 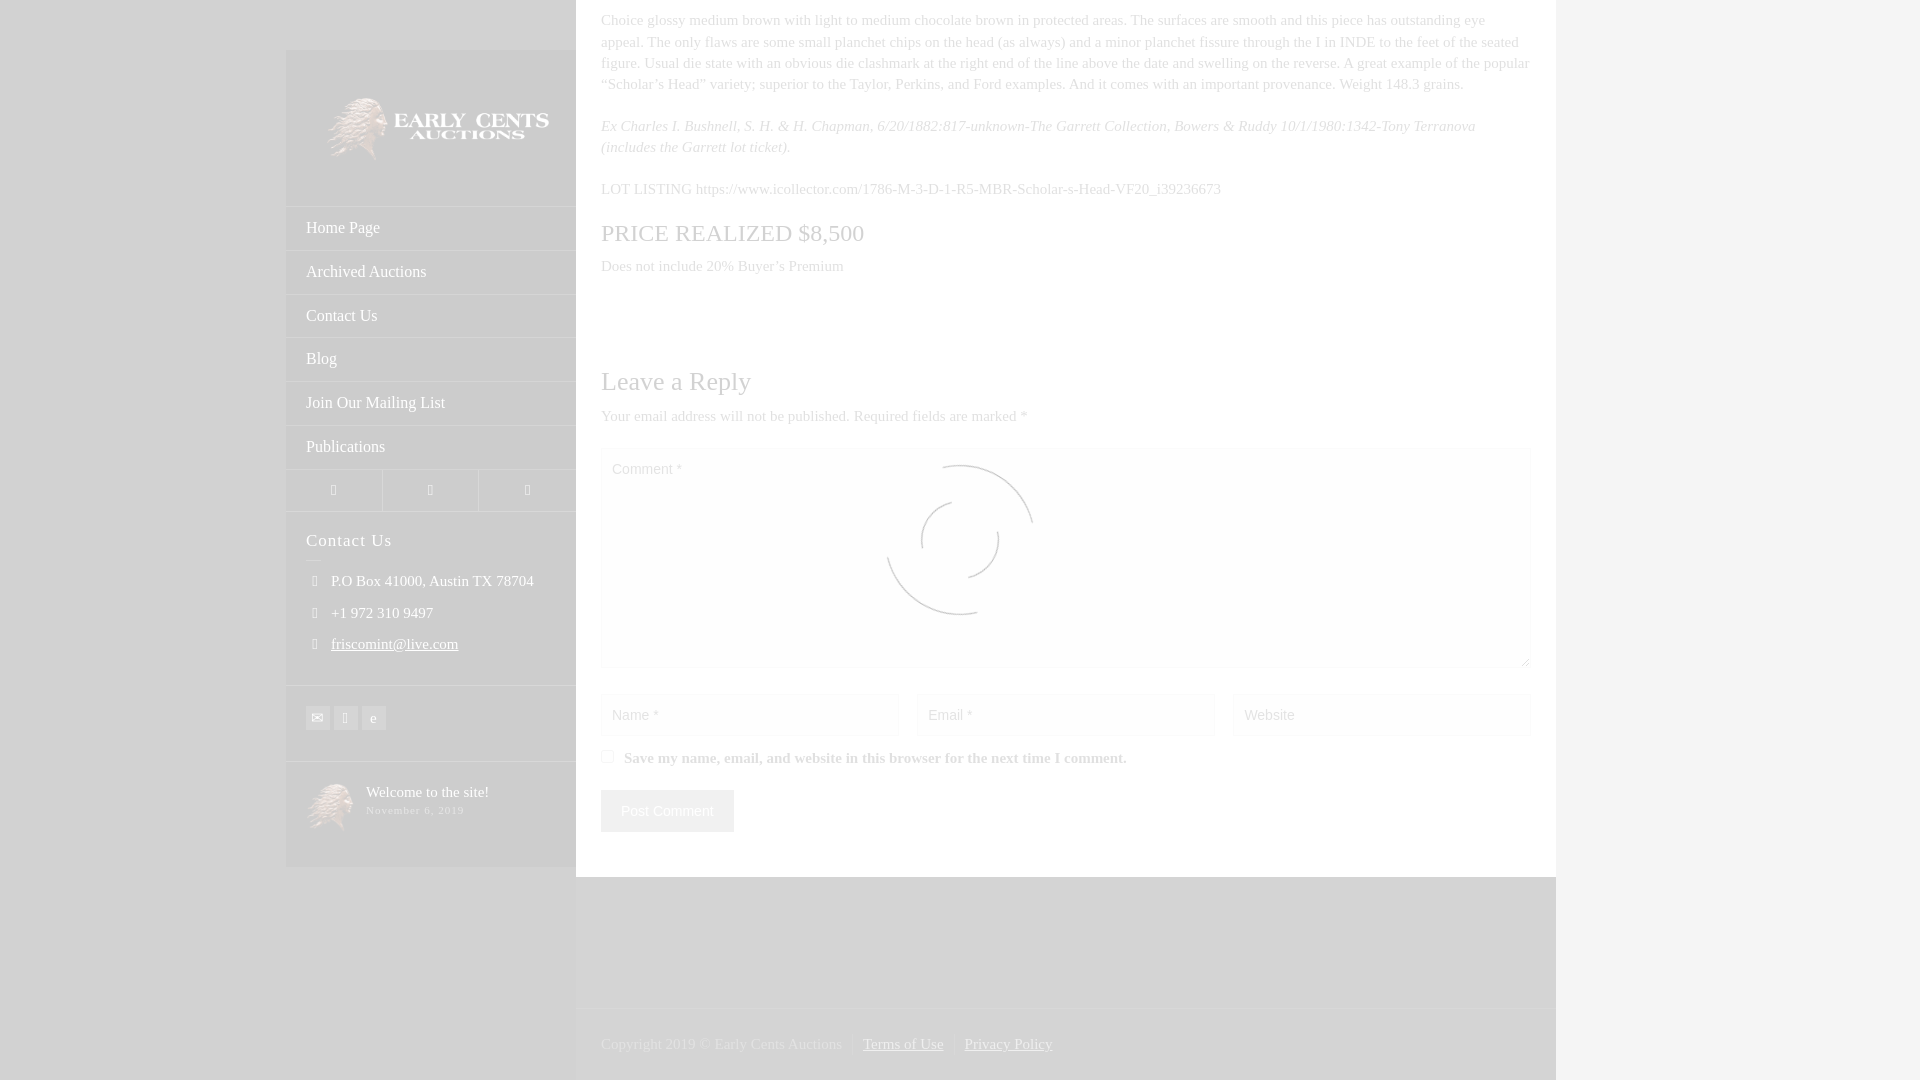 I want to click on Facebook, so click(x=346, y=34).